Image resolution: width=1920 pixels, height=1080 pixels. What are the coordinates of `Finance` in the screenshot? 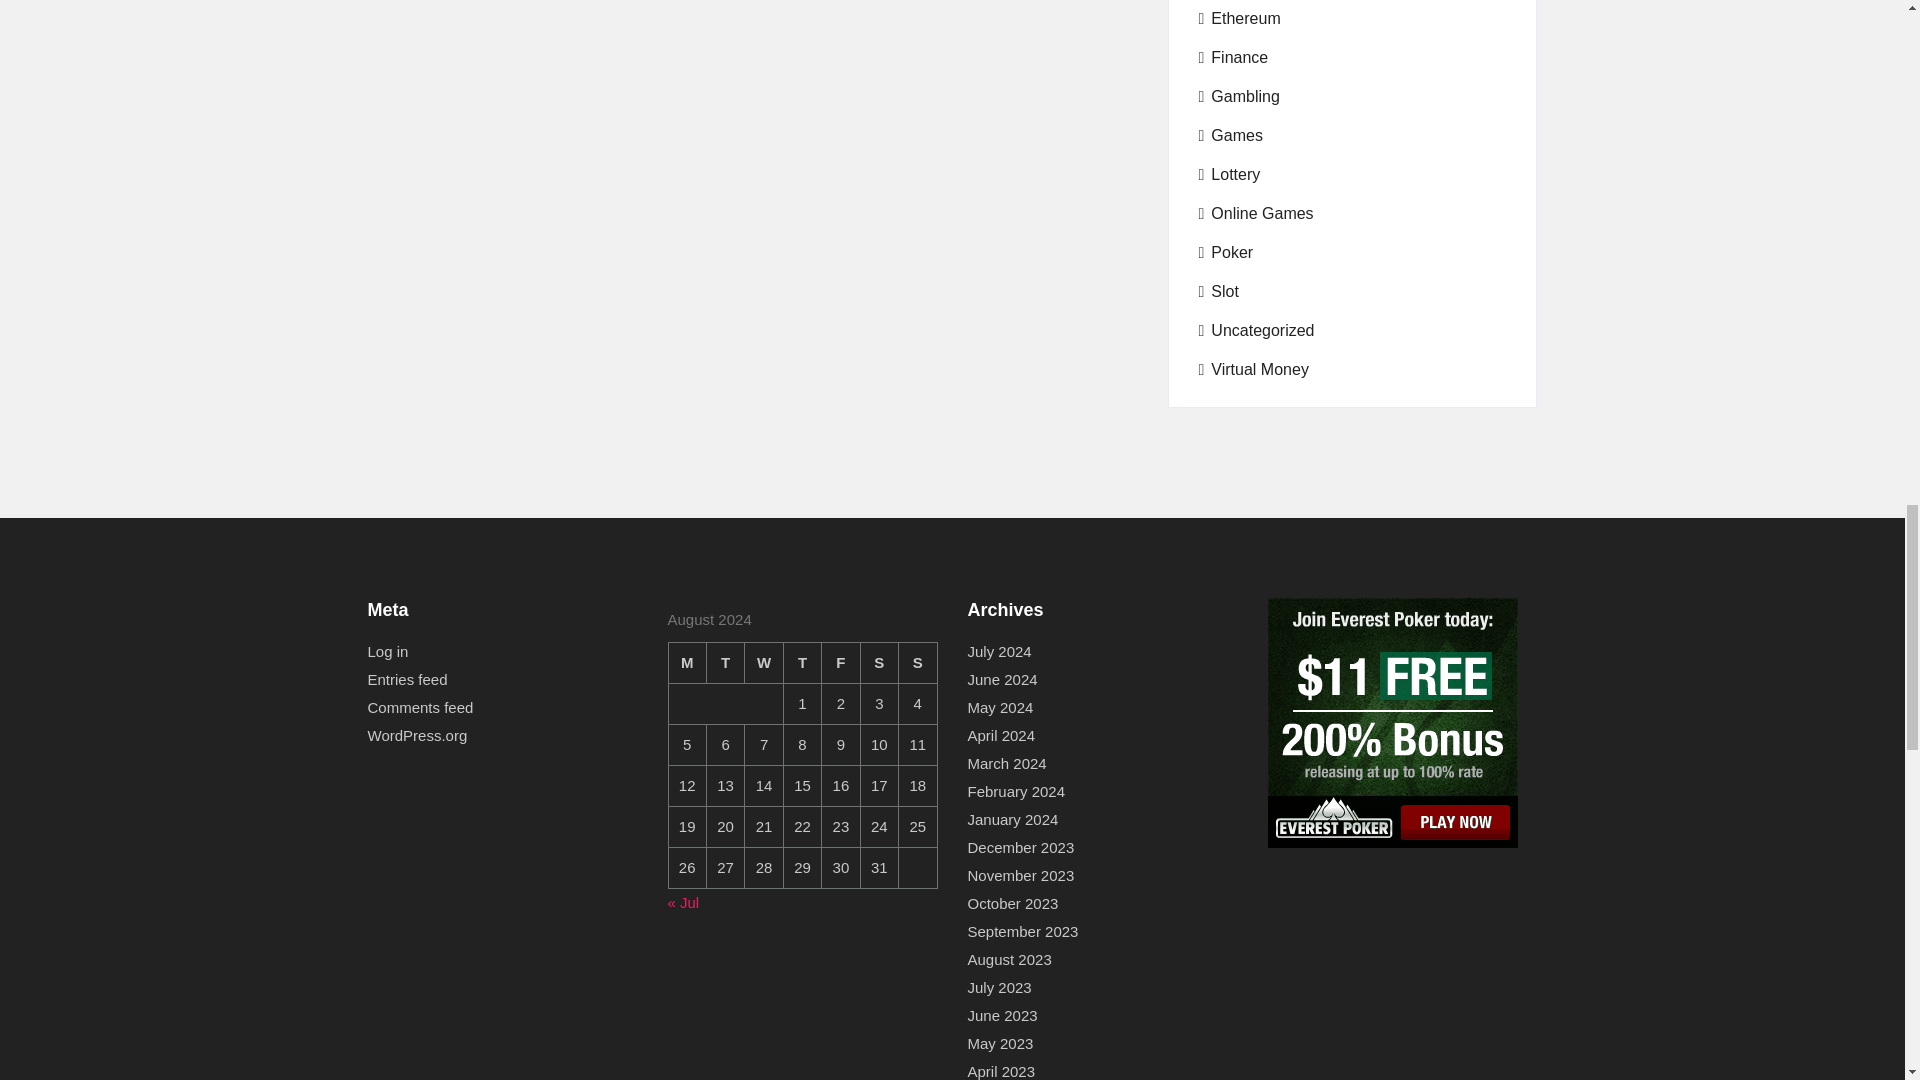 It's located at (1232, 58).